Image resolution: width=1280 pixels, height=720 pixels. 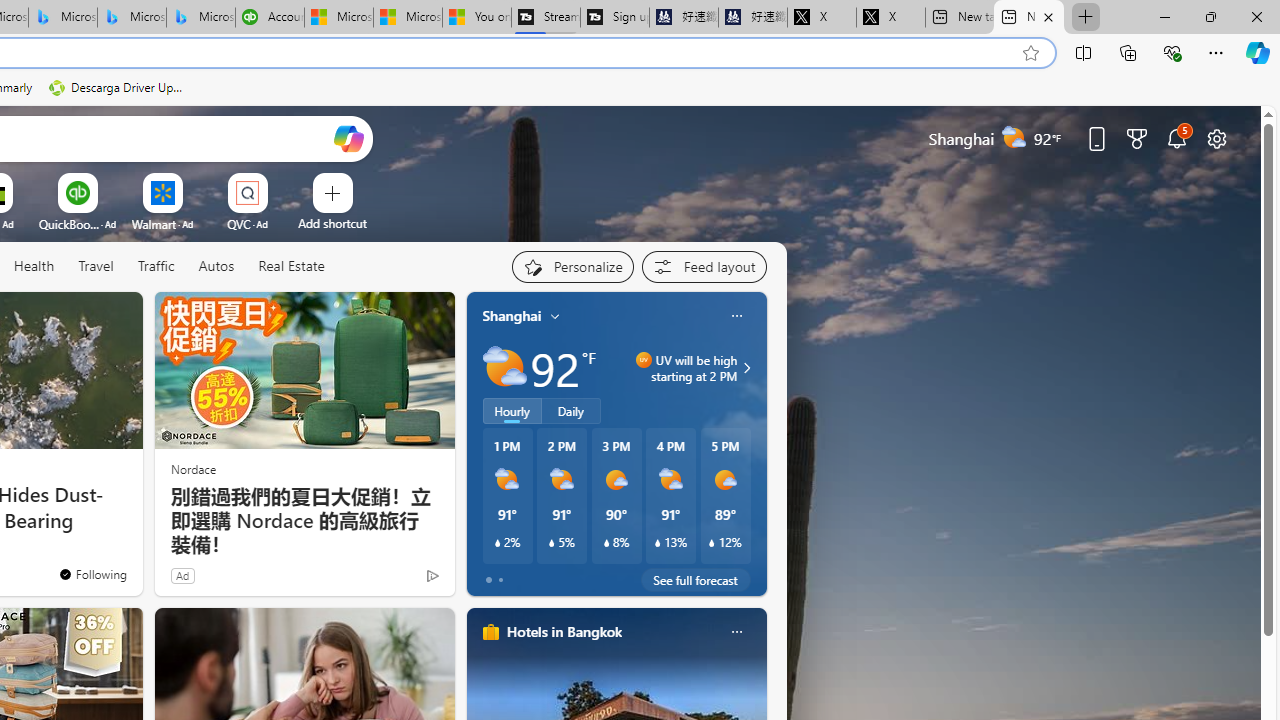 I want to click on My location, so click(x=555, y=316).